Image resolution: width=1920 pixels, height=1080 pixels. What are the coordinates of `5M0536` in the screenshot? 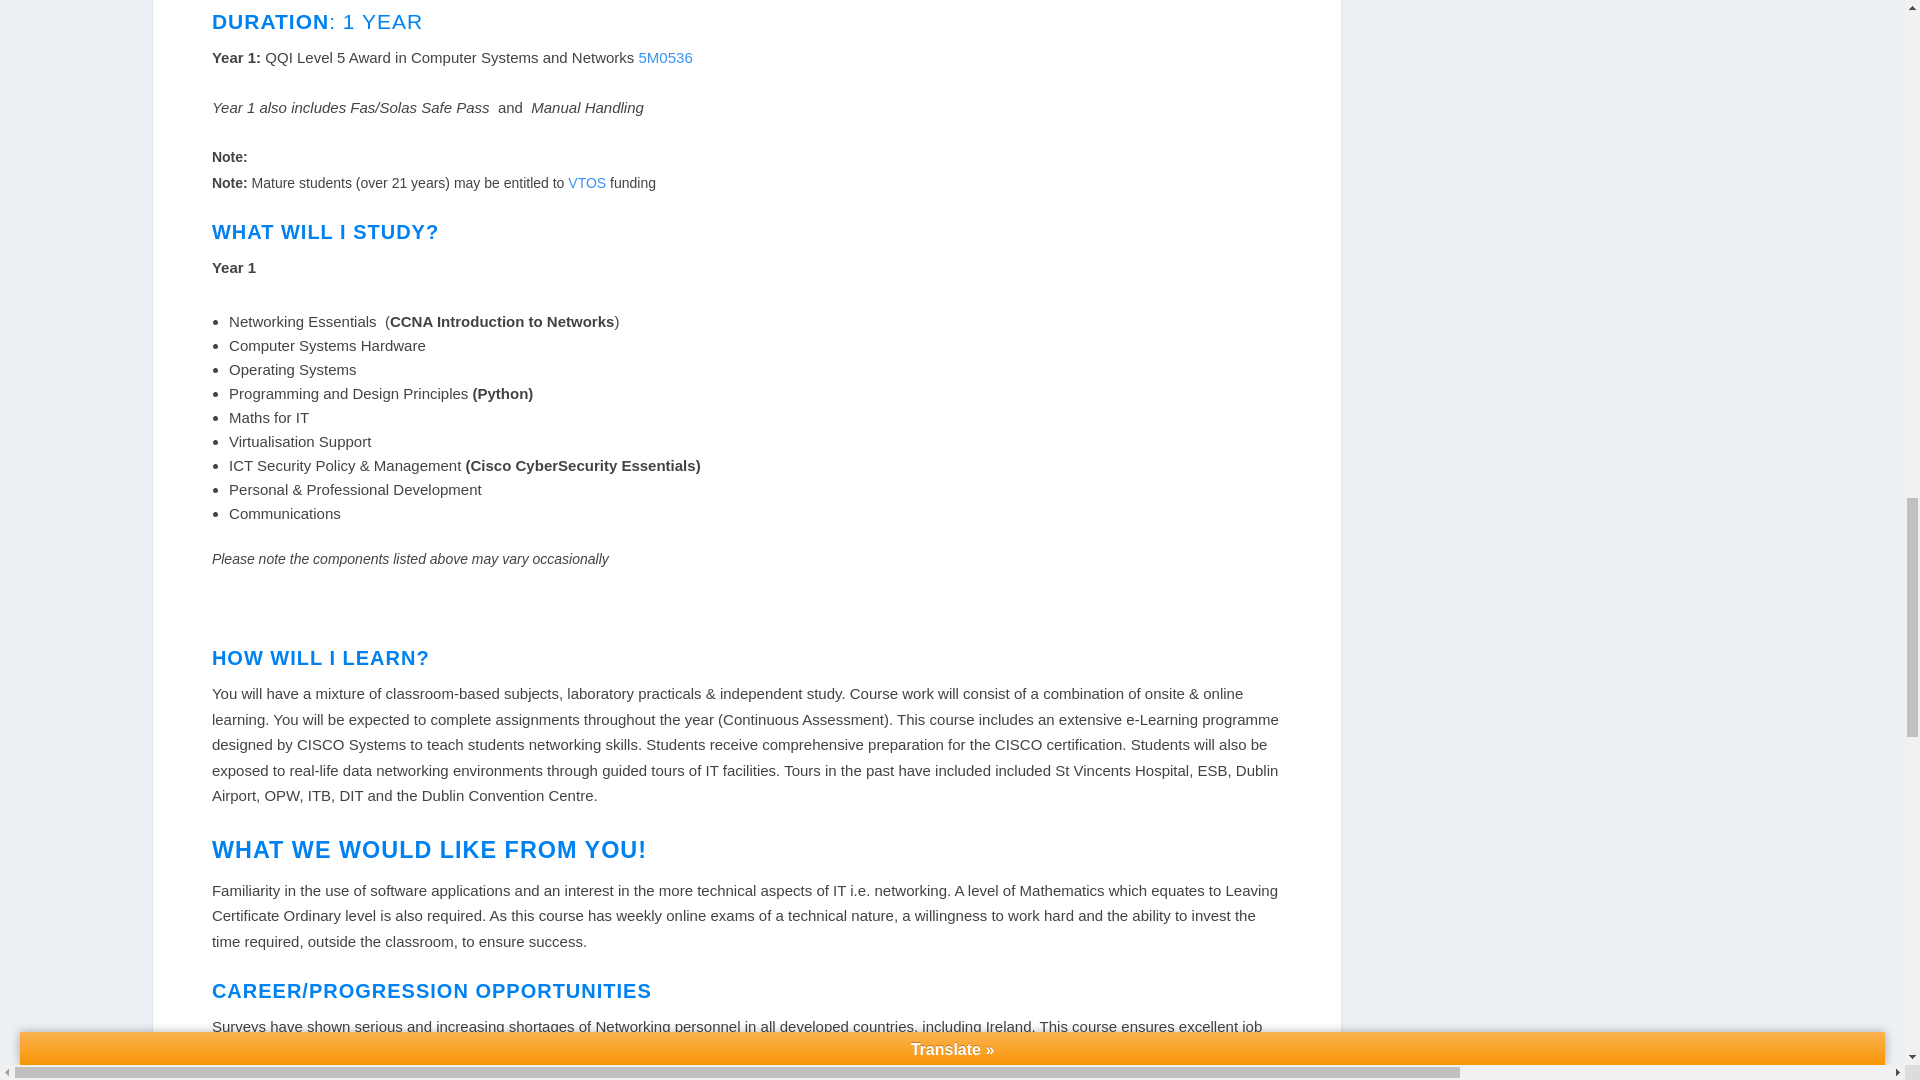 It's located at (666, 56).